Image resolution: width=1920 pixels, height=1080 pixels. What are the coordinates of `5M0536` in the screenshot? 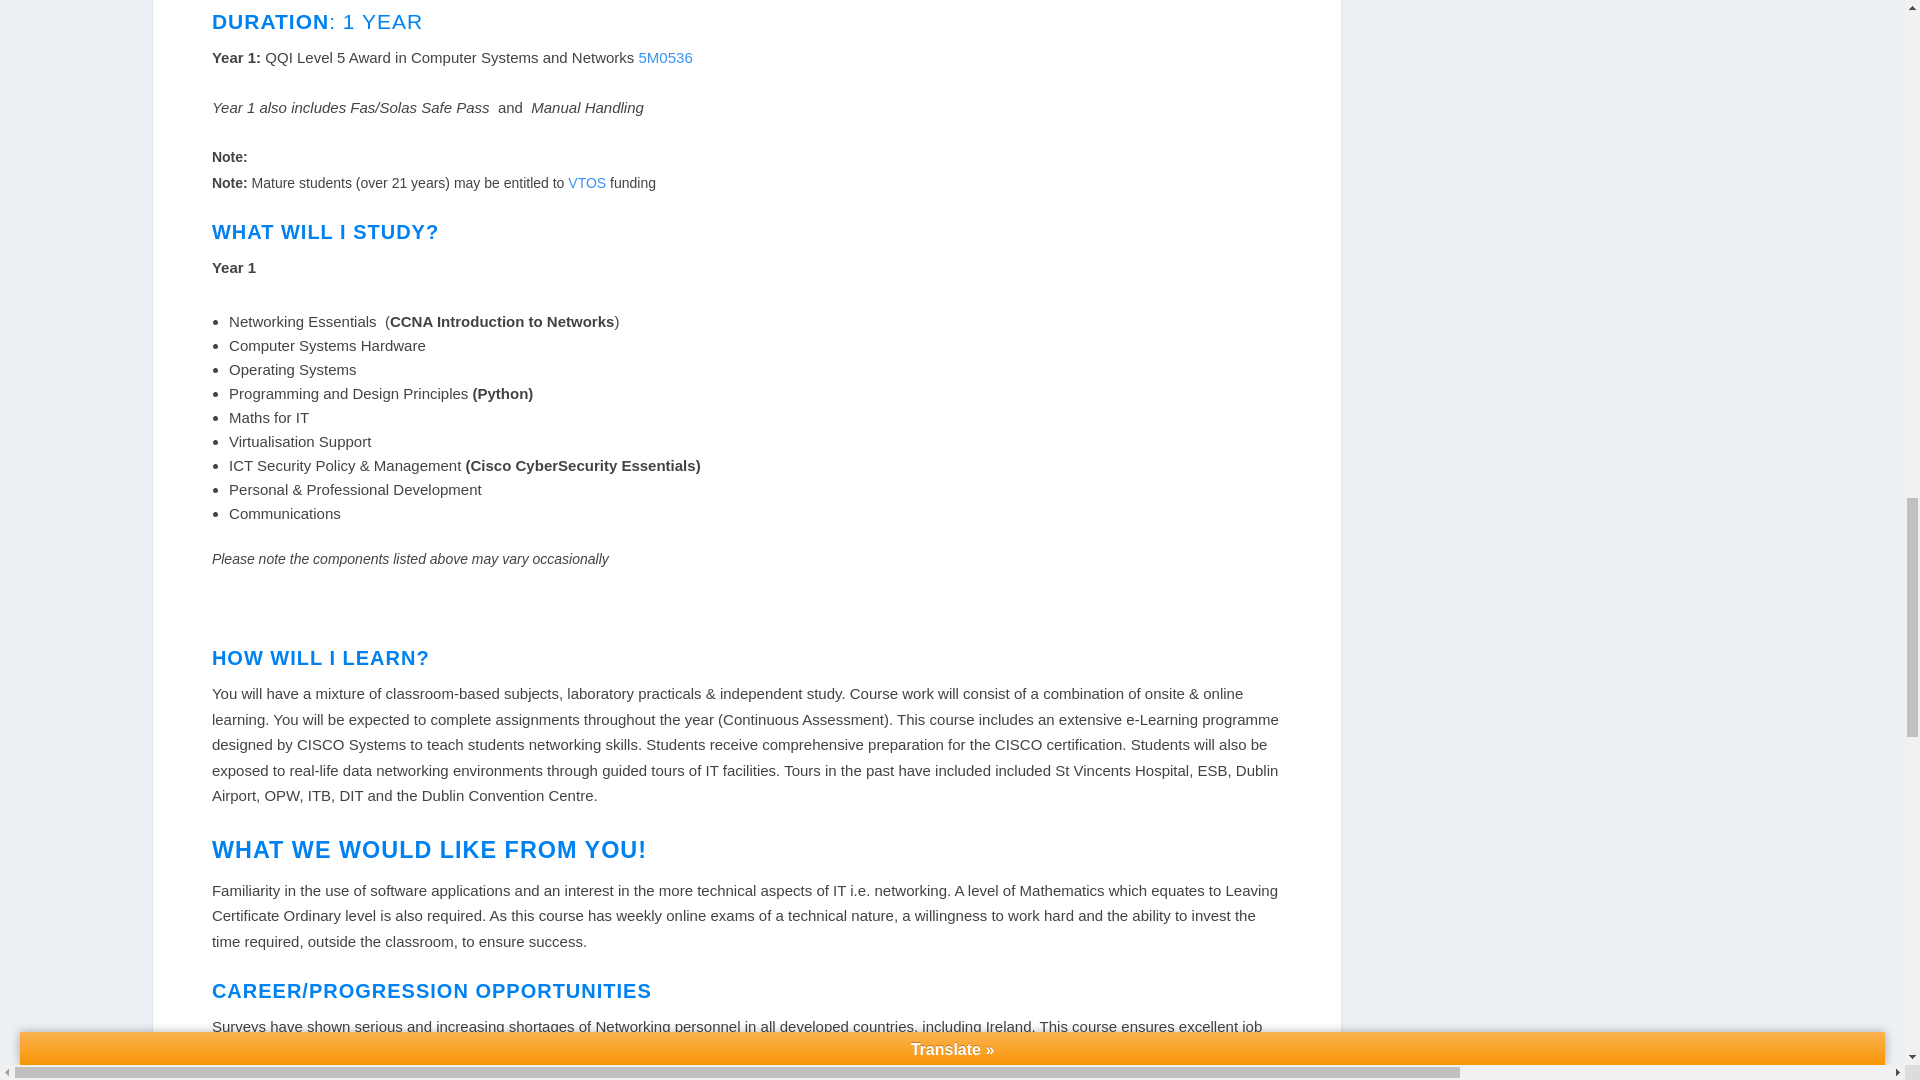 It's located at (666, 56).